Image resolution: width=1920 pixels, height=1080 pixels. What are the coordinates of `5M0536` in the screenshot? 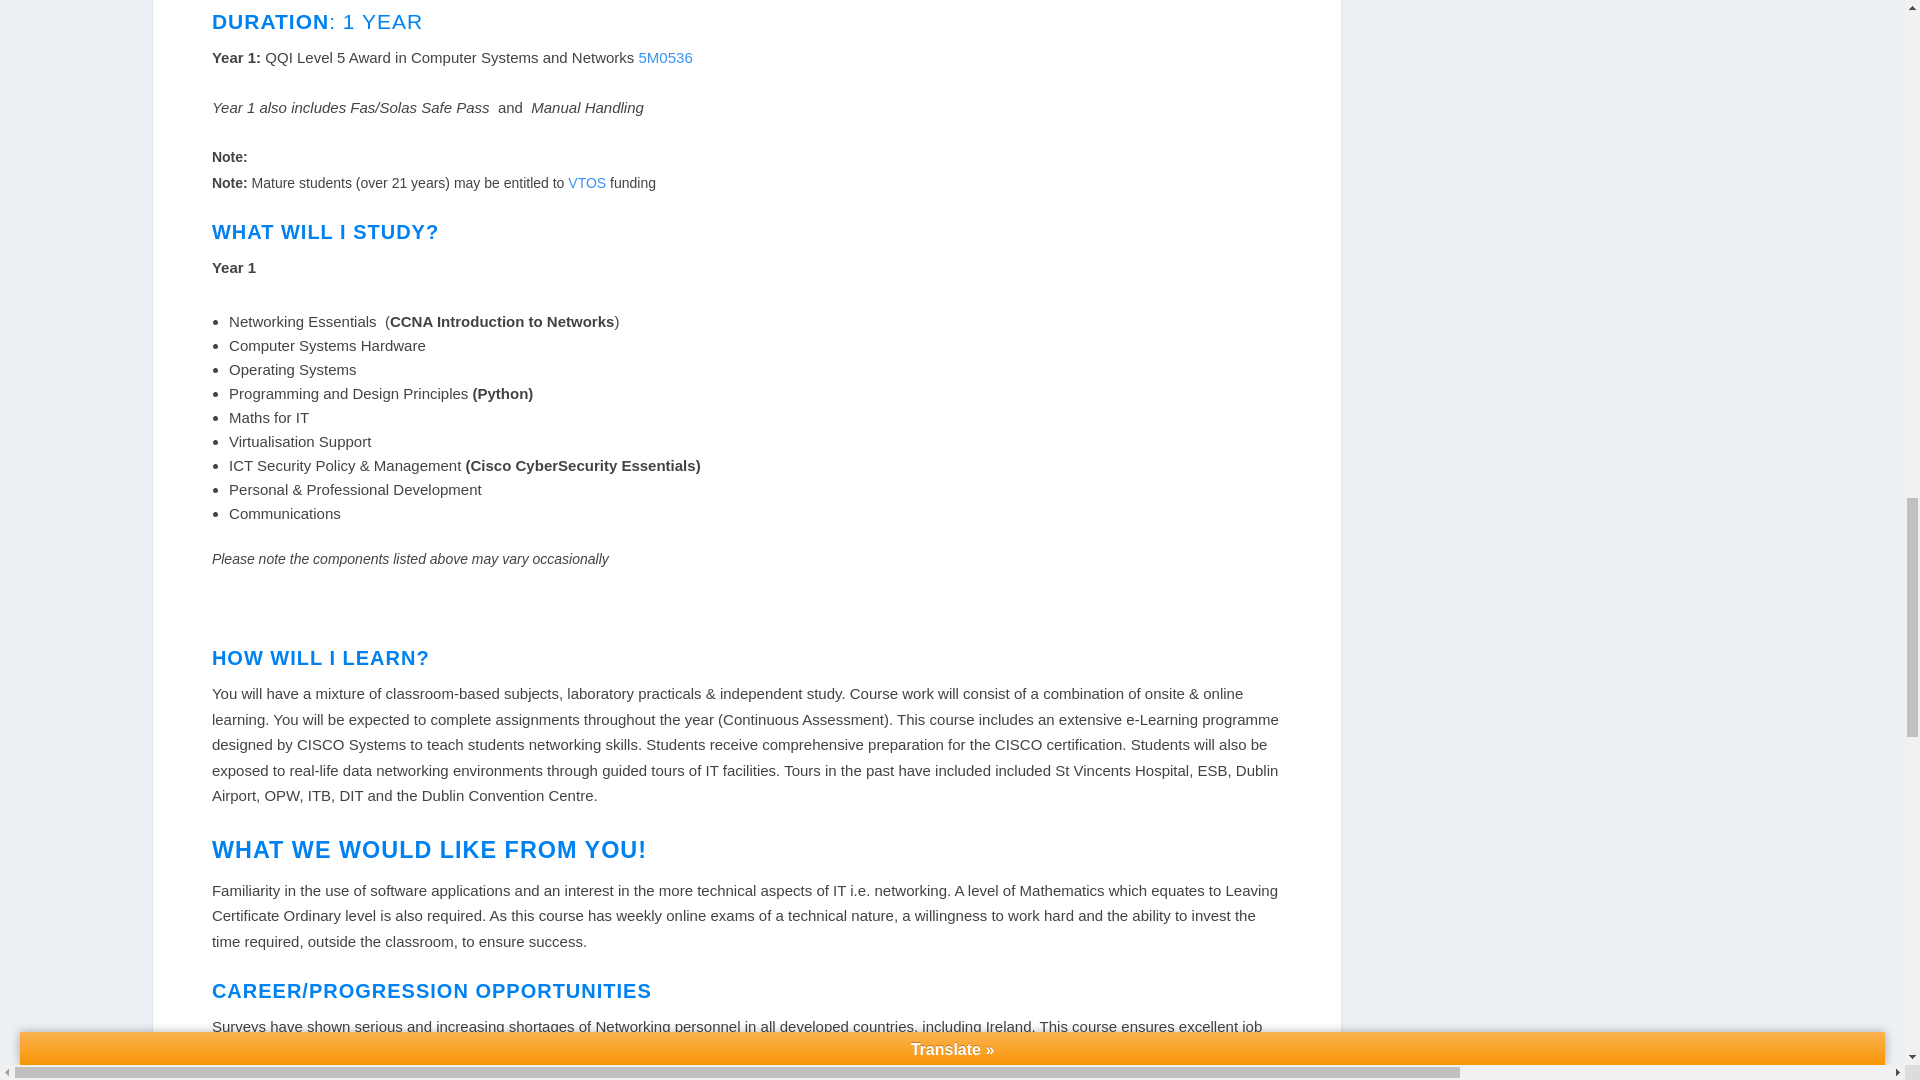 It's located at (666, 56).